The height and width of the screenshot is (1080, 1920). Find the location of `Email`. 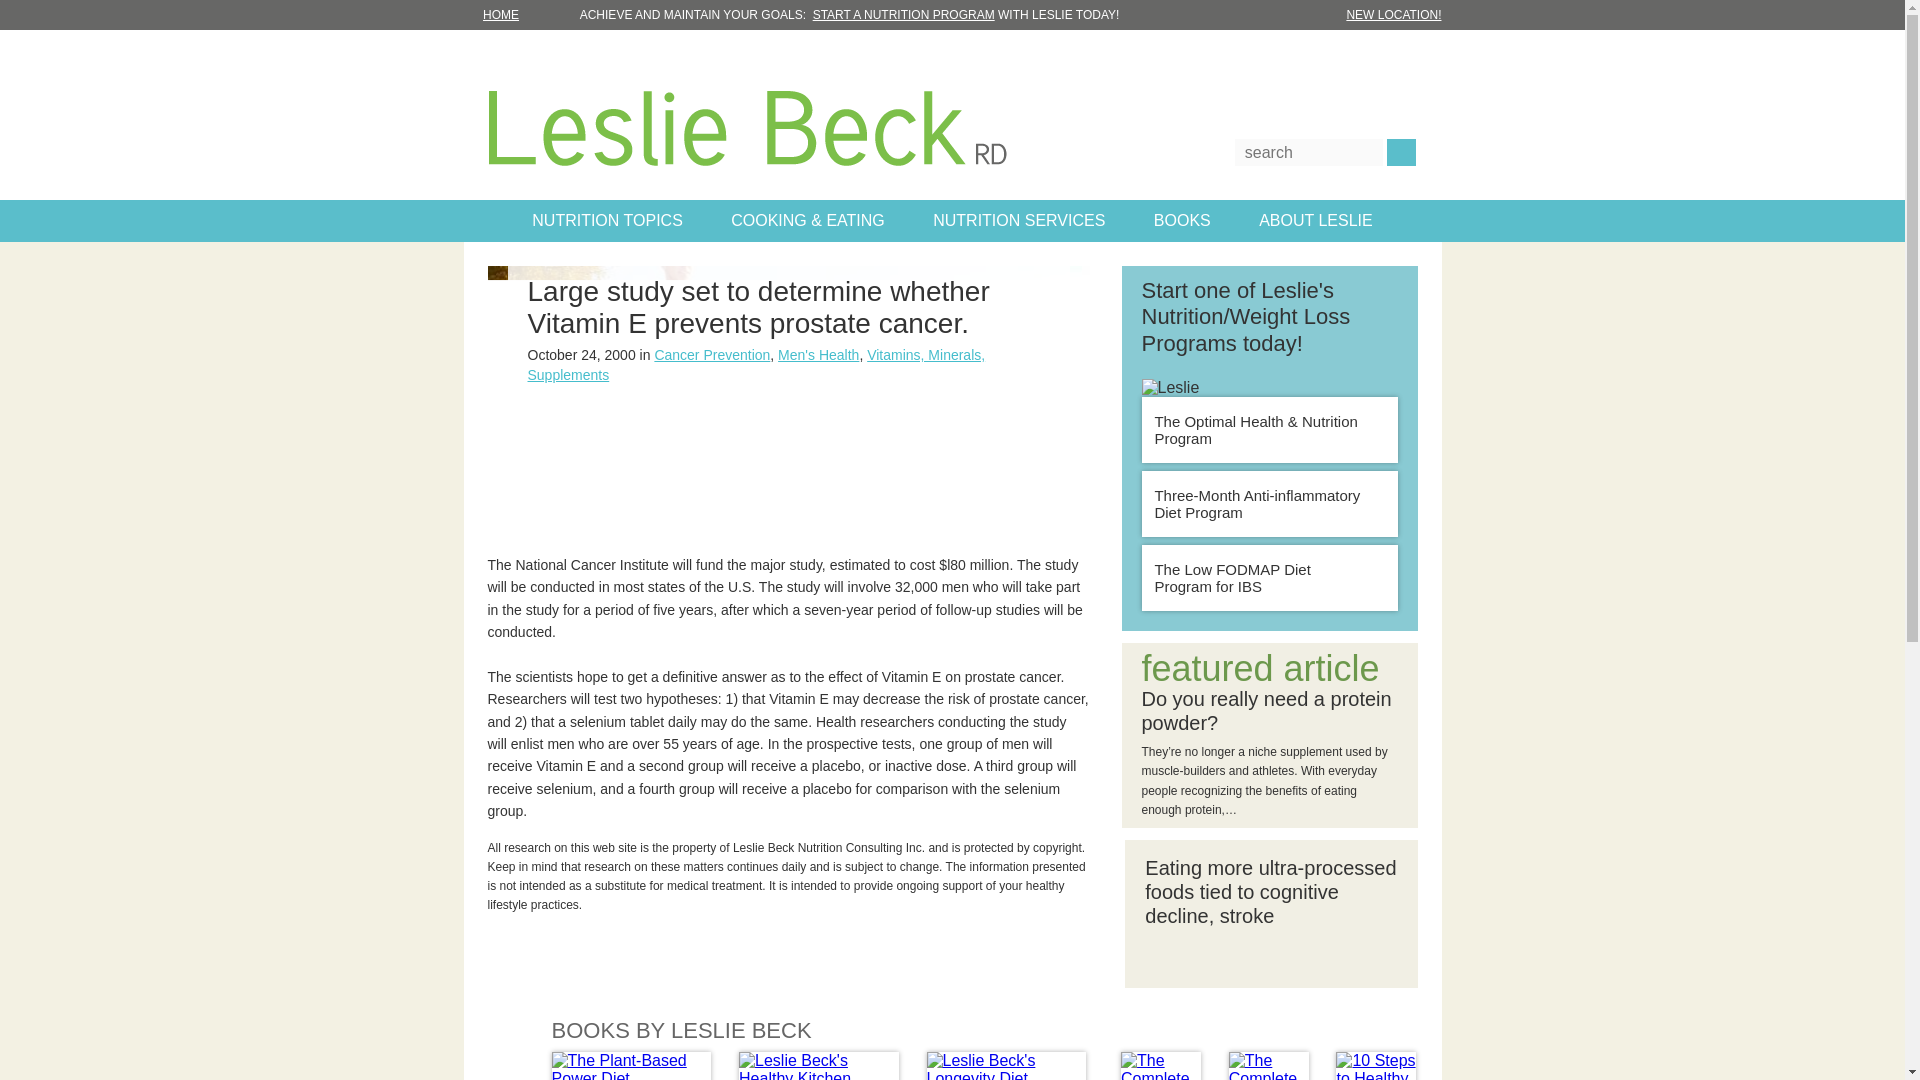

Email is located at coordinates (1366, 64).